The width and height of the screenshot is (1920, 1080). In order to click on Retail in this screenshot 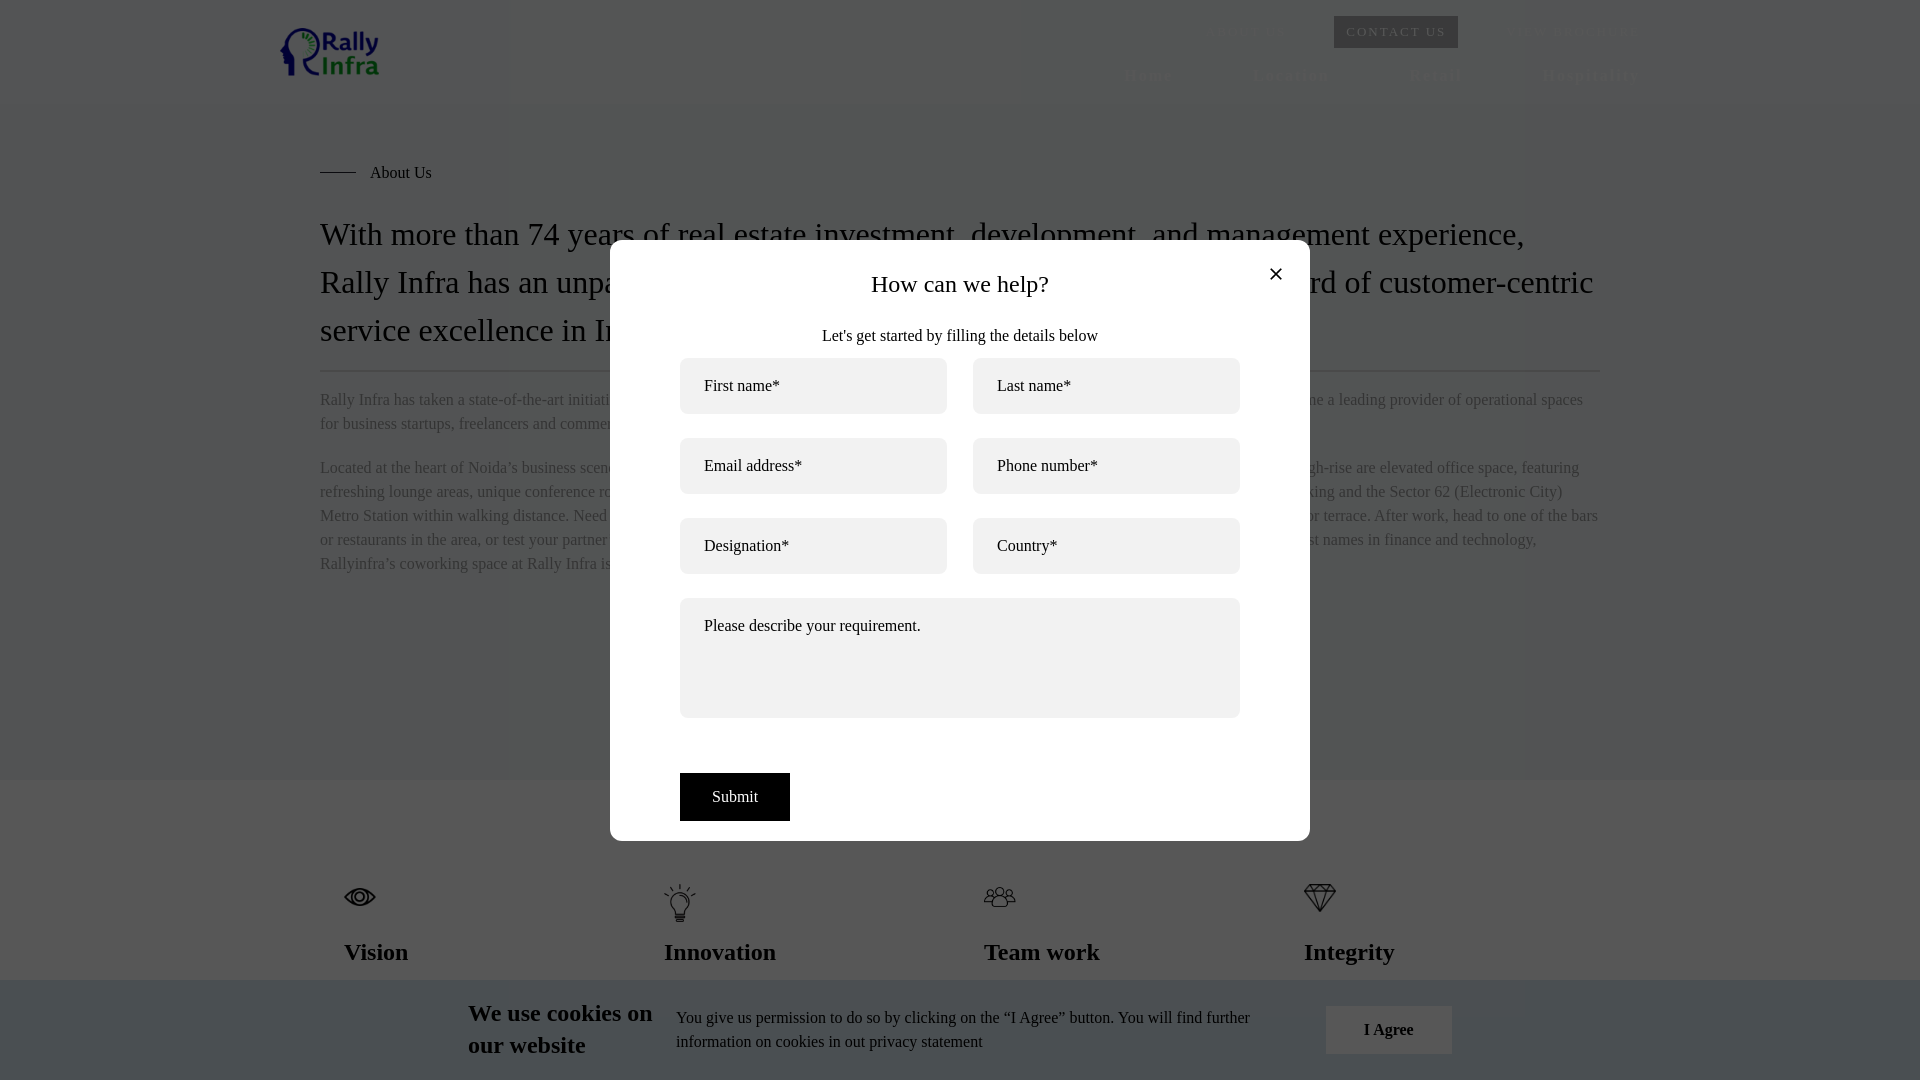, I will do `click(1436, 75)`.